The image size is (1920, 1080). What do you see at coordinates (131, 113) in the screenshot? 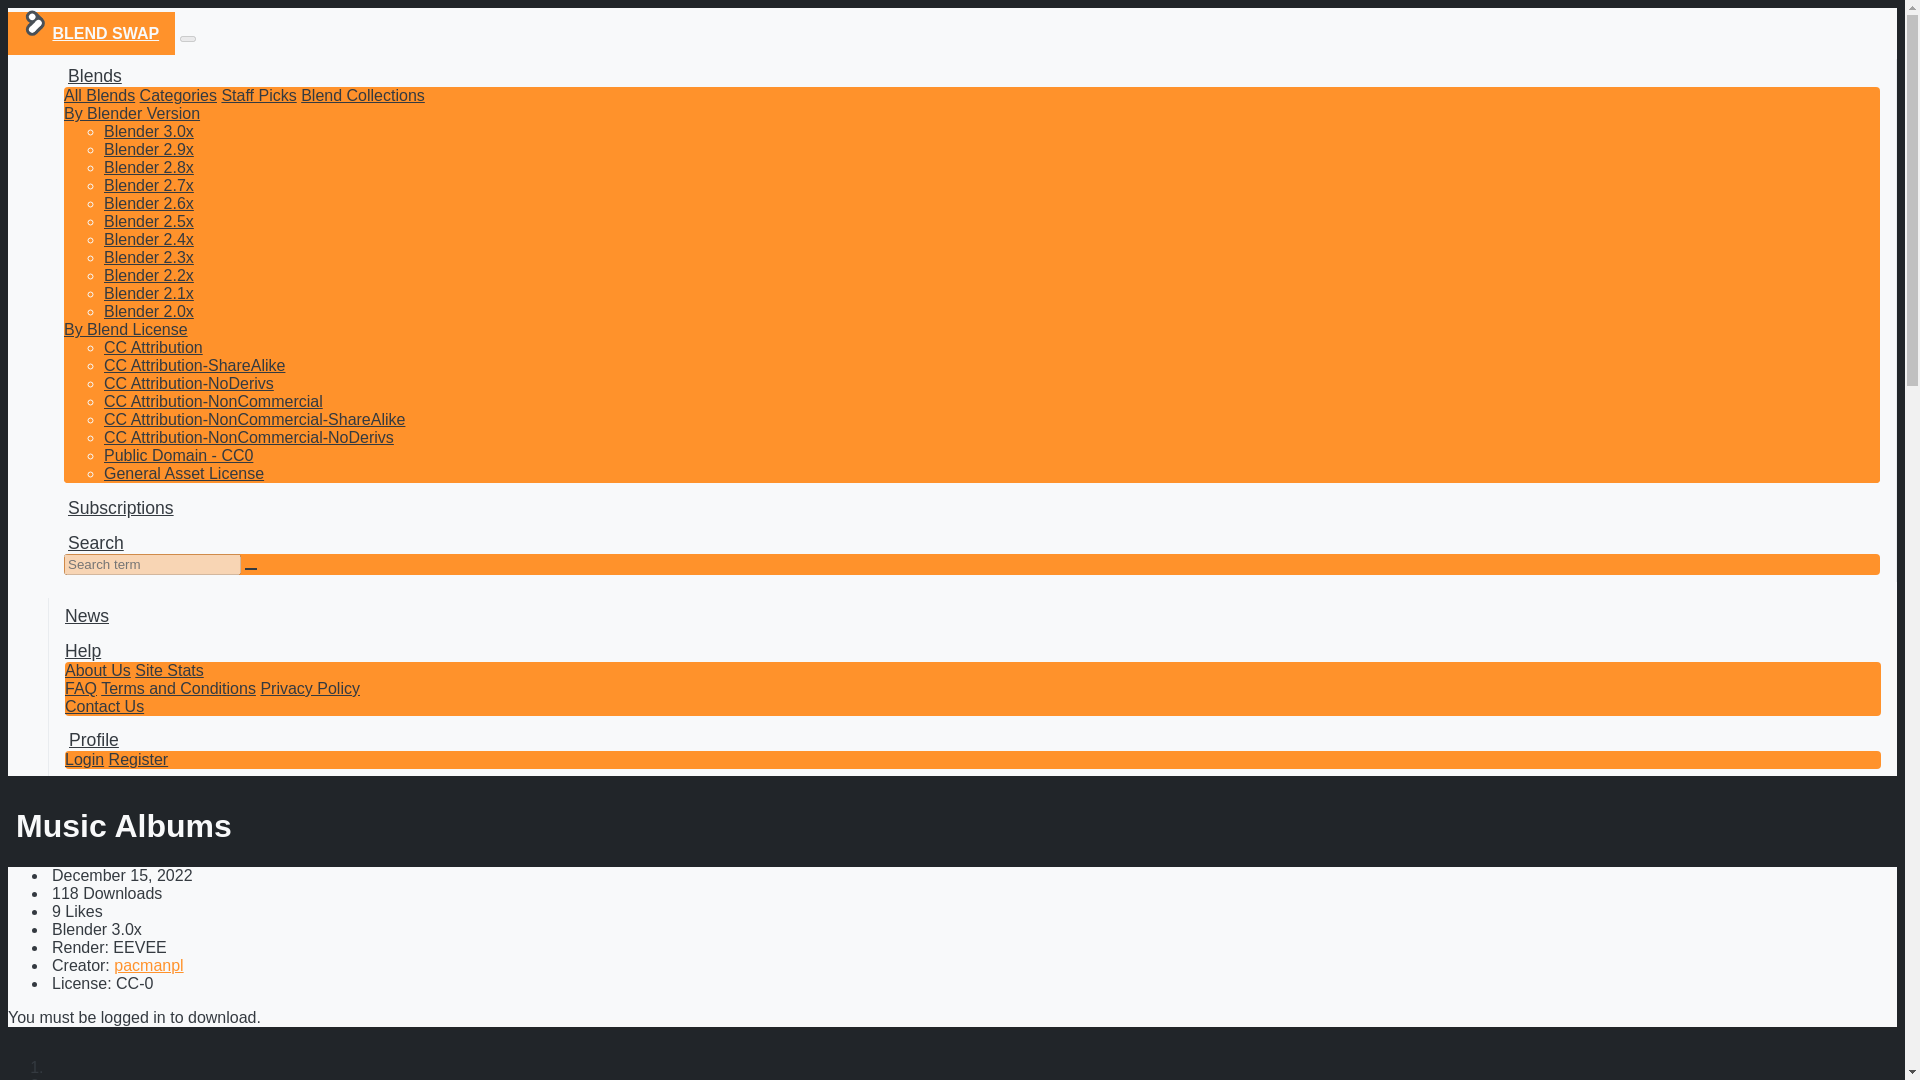
I see `By Blender Version` at bounding box center [131, 113].